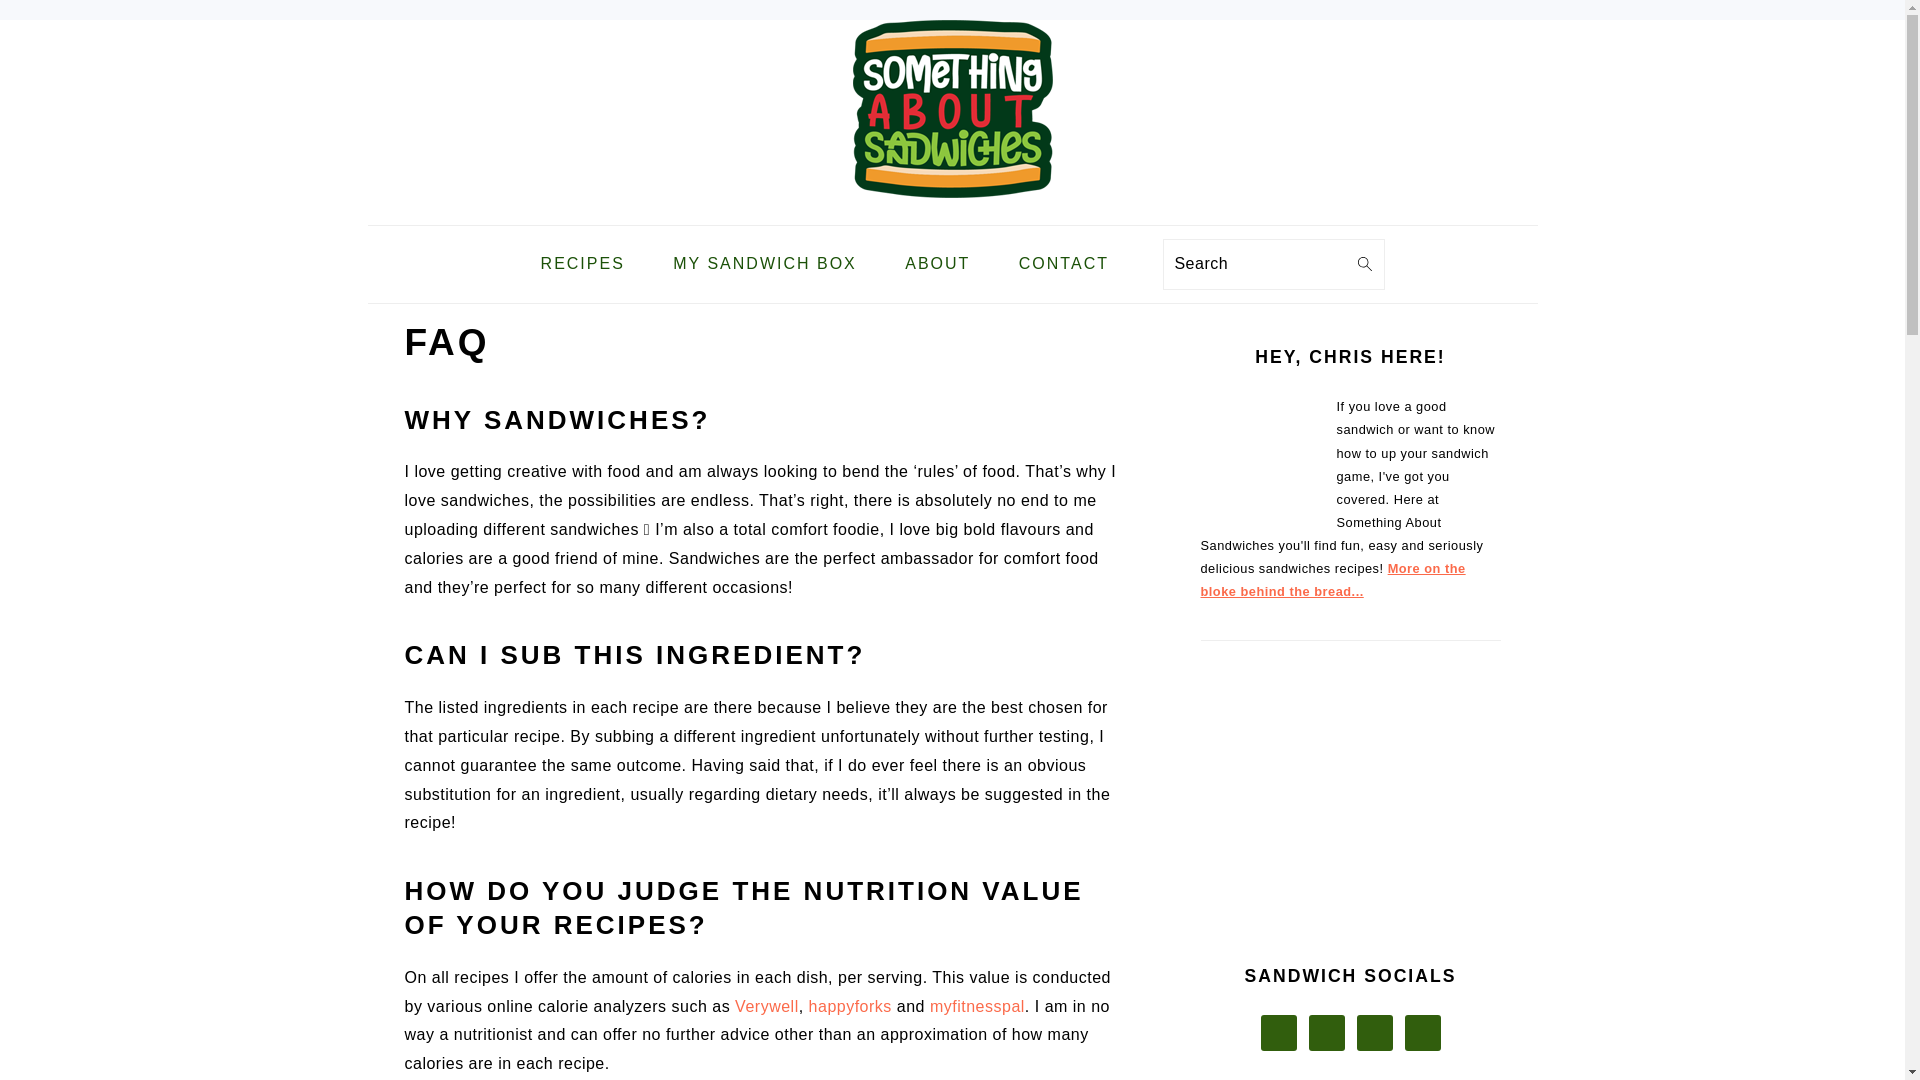 The width and height of the screenshot is (1920, 1080). Describe the element at coordinates (952, 108) in the screenshot. I see `Something About Sandwiches` at that location.